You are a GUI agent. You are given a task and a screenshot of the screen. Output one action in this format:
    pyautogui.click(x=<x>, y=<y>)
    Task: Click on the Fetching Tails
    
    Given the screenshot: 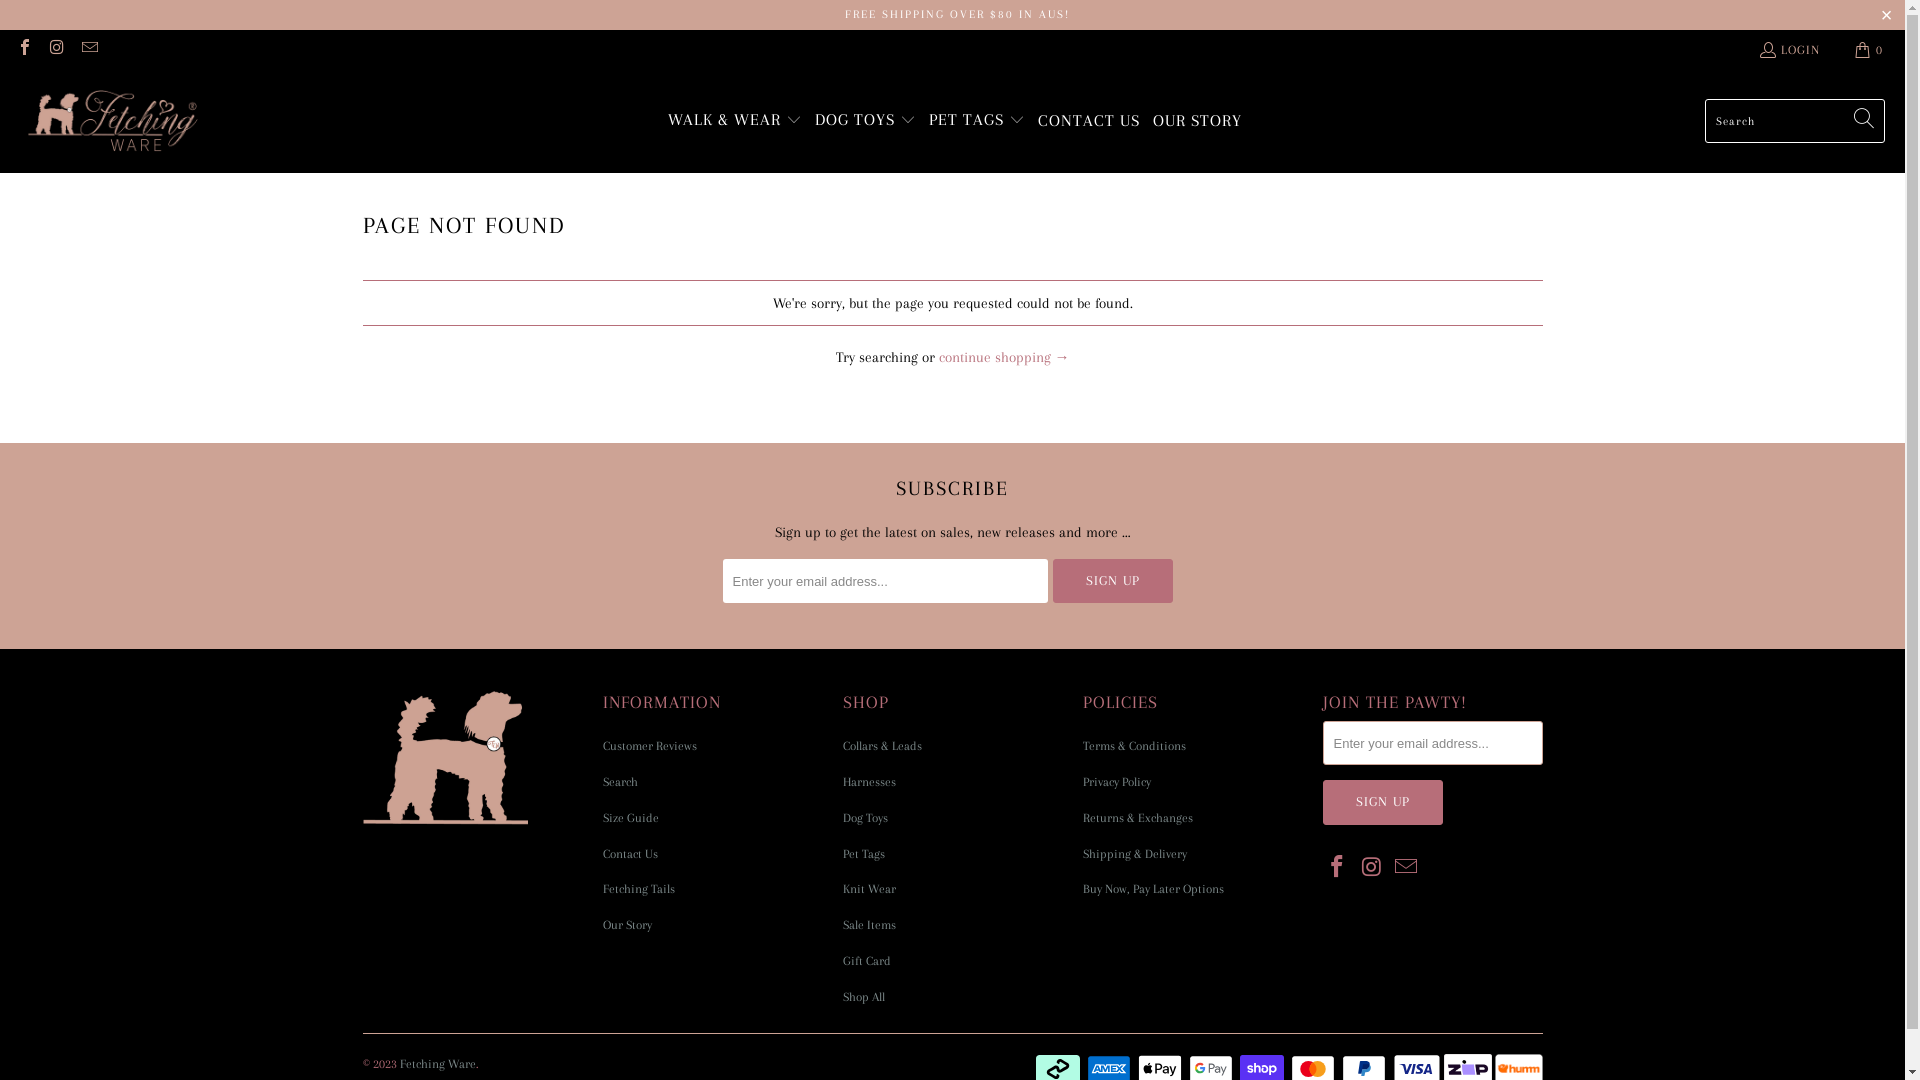 What is the action you would take?
    pyautogui.click(x=638, y=889)
    